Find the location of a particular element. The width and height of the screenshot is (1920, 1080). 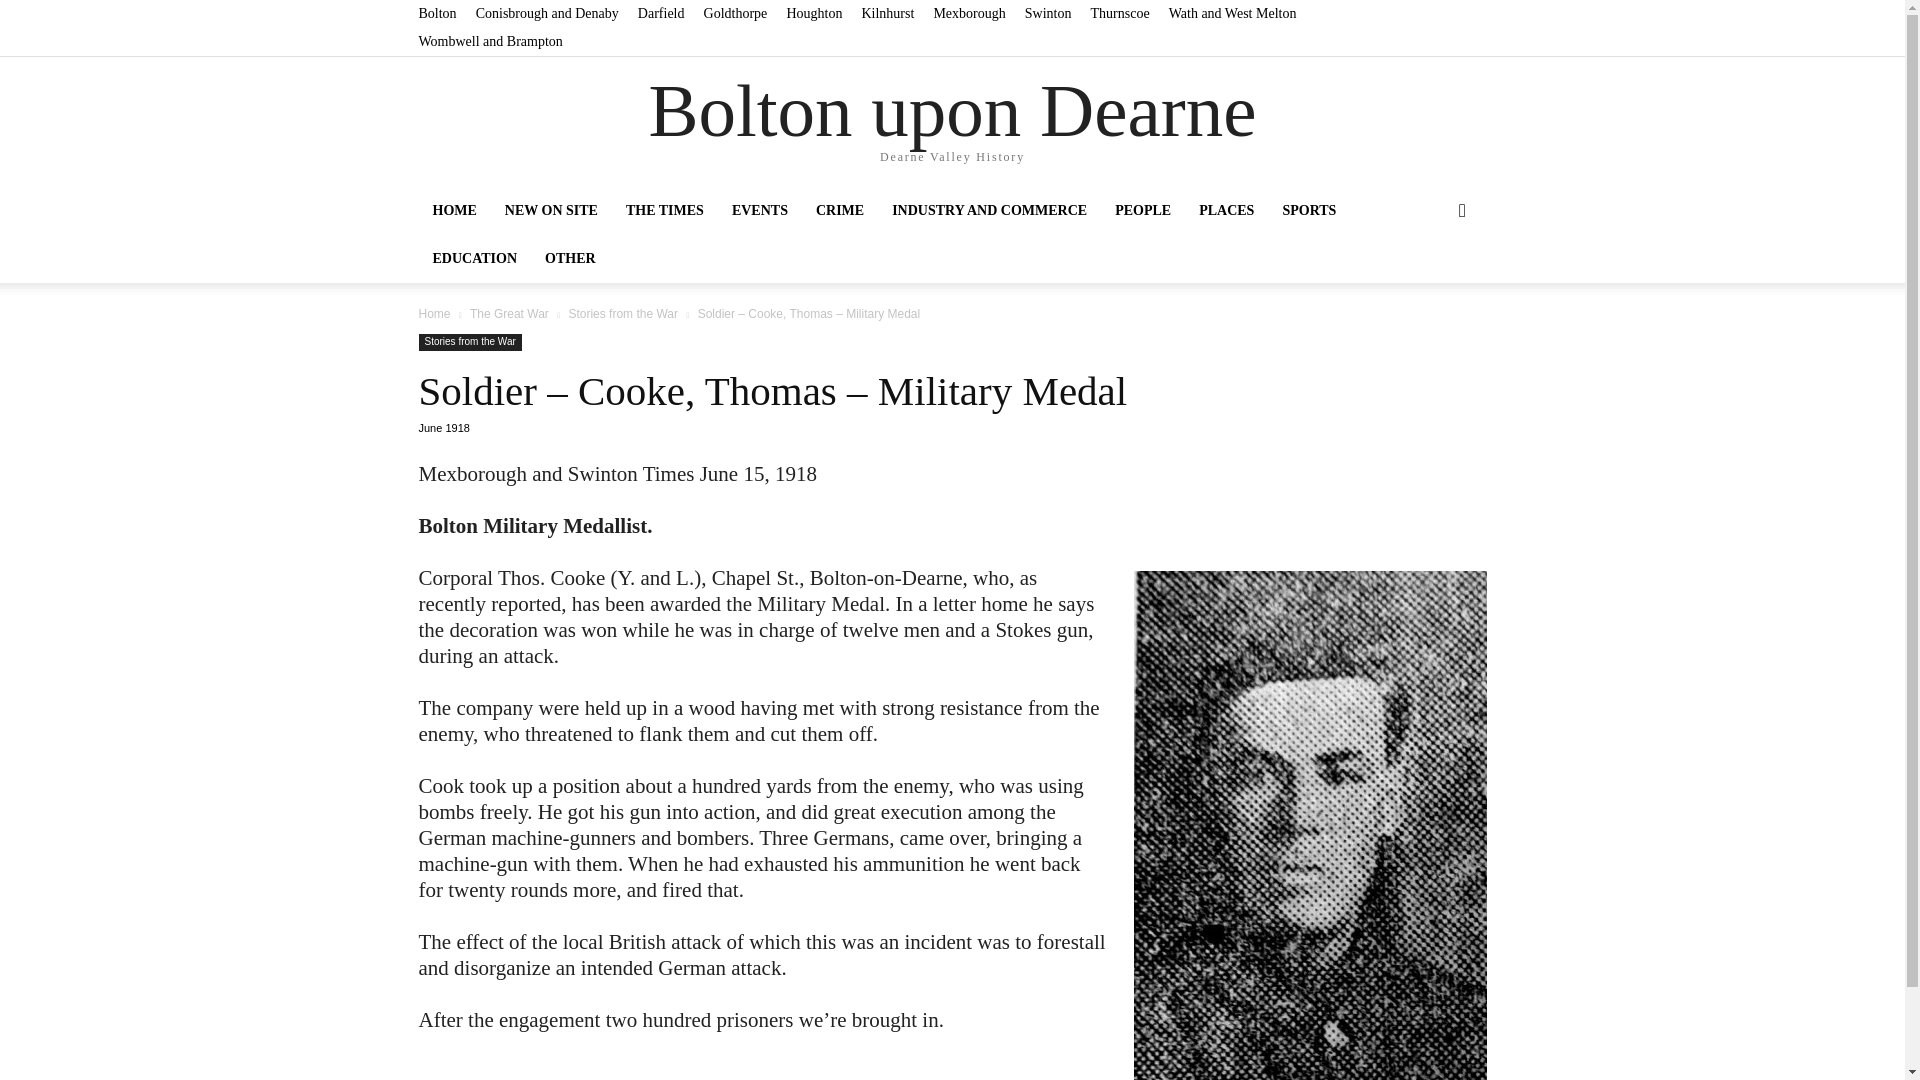

Bolton is located at coordinates (437, 13).